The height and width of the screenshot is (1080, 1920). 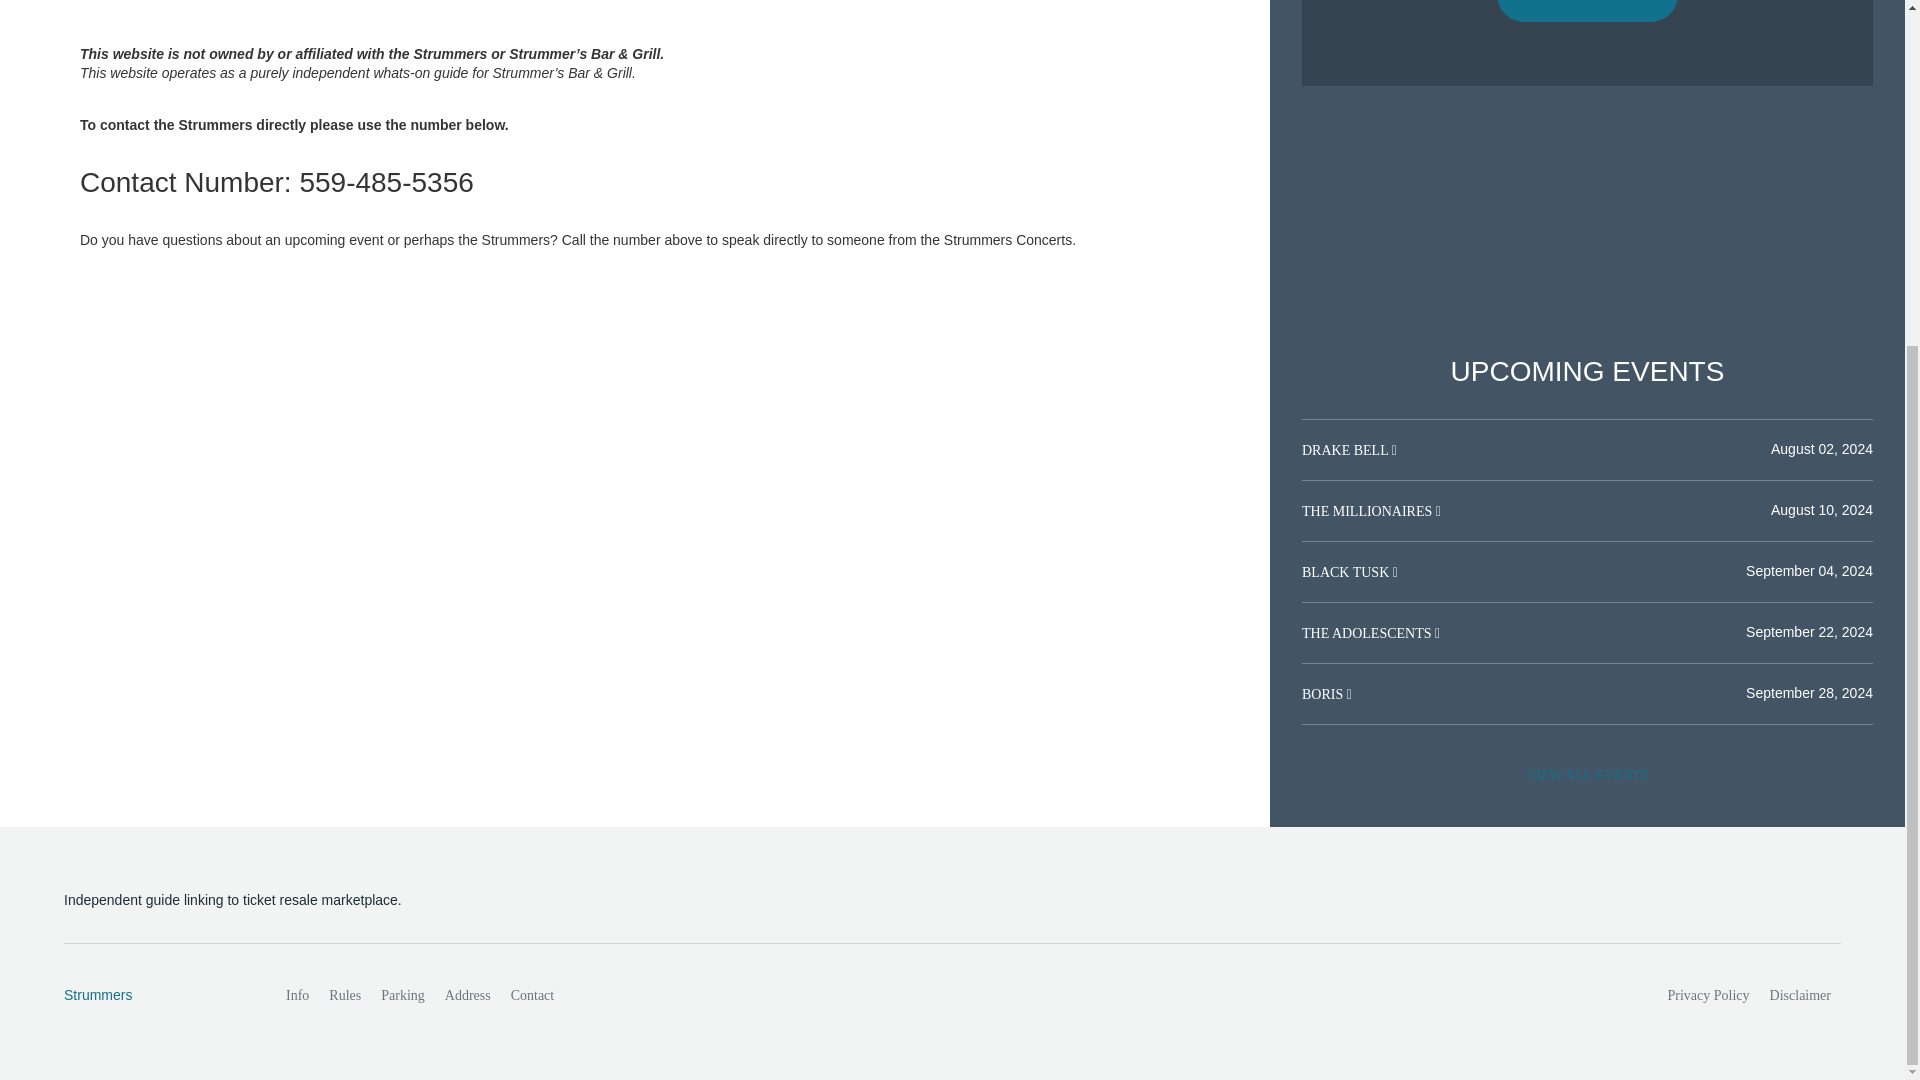 I want to click on VIEW ALL EVENTS, so click(x=1587, y=776).